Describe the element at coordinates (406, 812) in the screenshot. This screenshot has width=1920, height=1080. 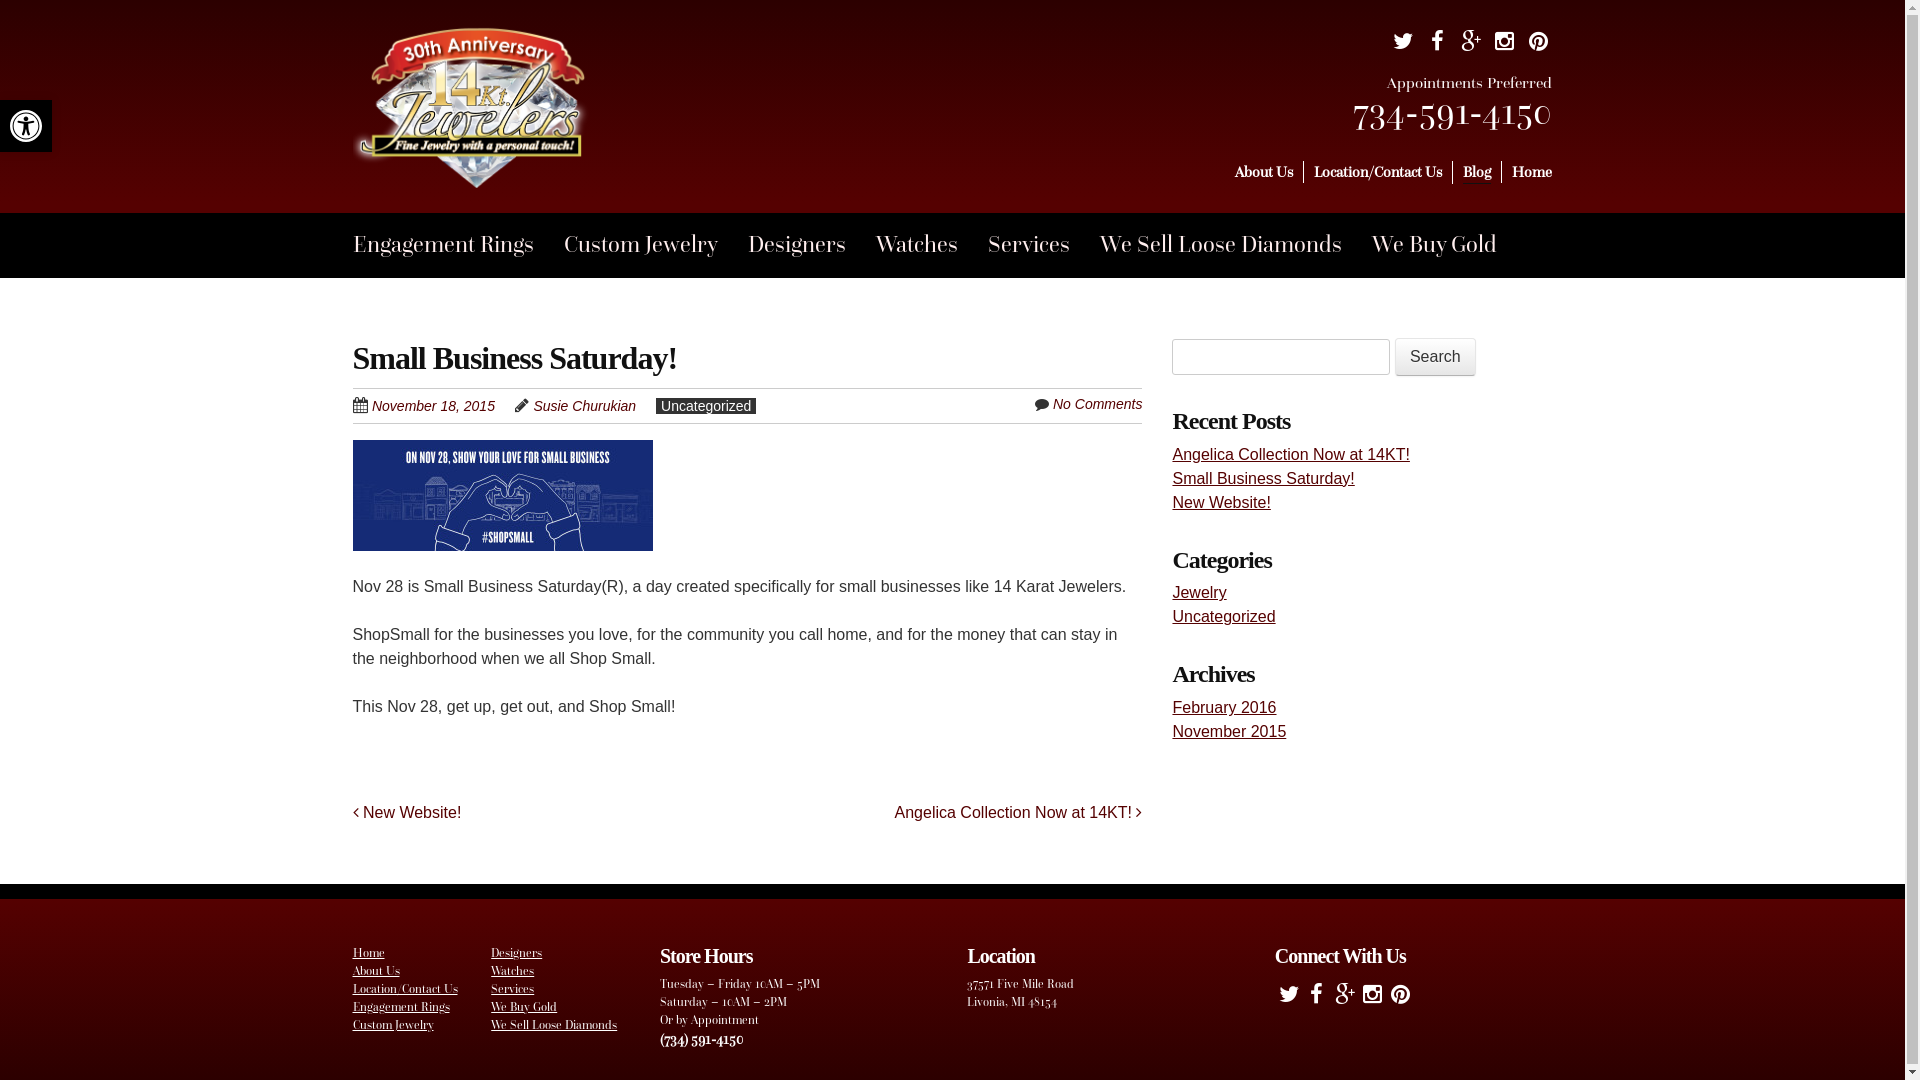
I see `New Website!` at that location.